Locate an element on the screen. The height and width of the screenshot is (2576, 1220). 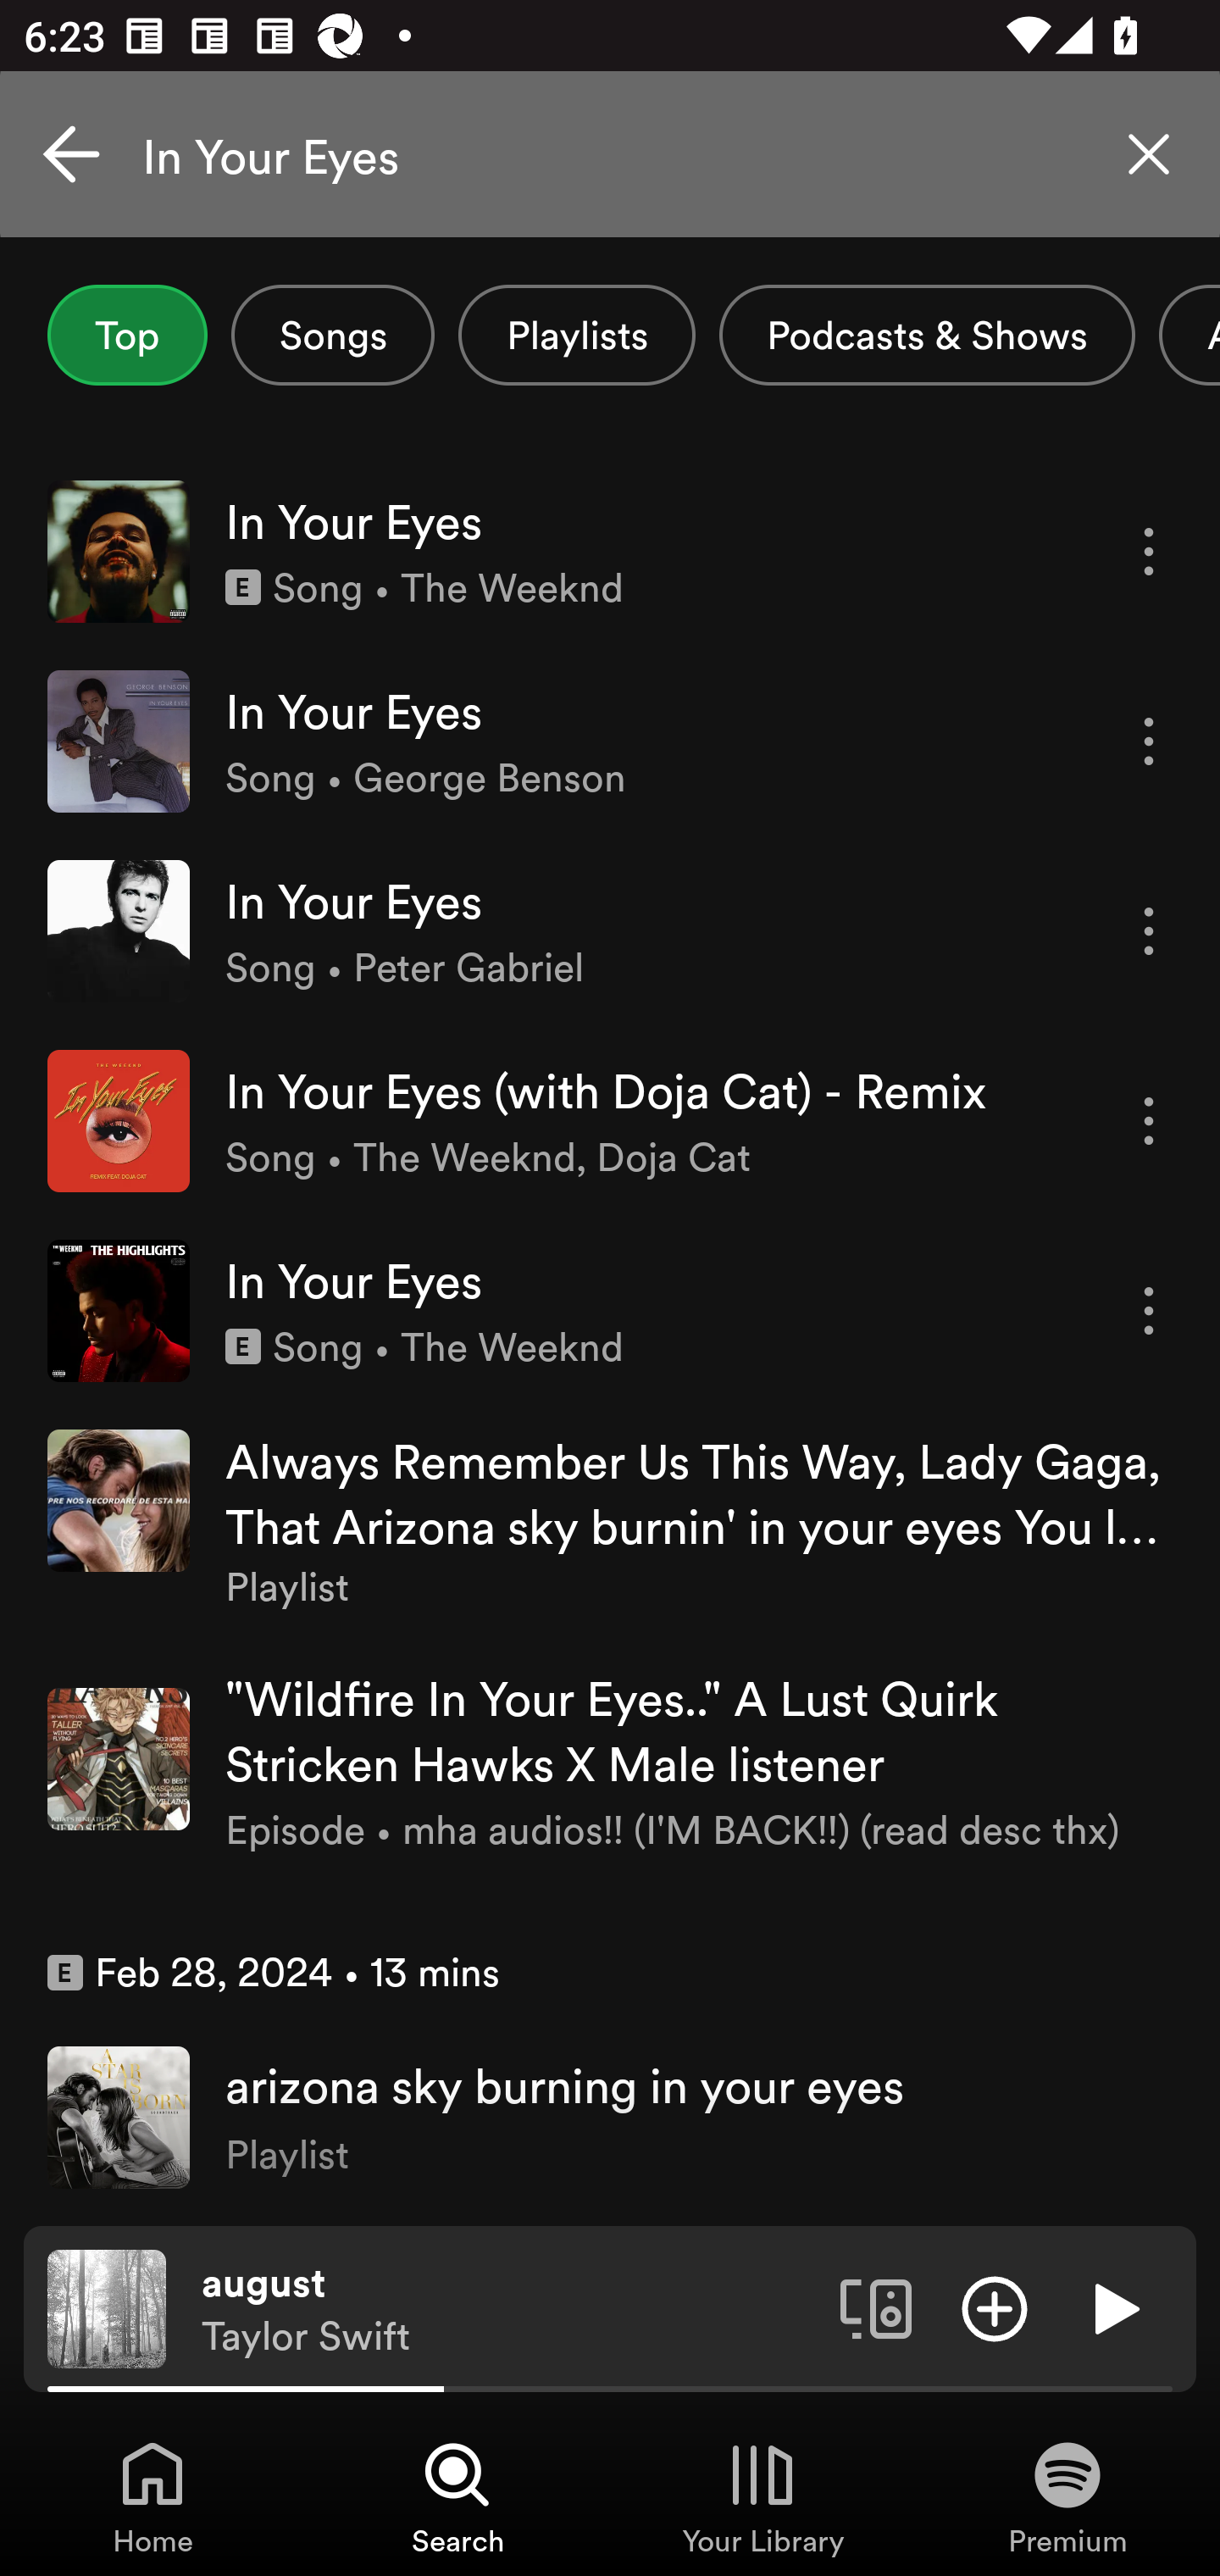
Connect to a device. Opens the devices menu is located at coordinates (876, 2307).